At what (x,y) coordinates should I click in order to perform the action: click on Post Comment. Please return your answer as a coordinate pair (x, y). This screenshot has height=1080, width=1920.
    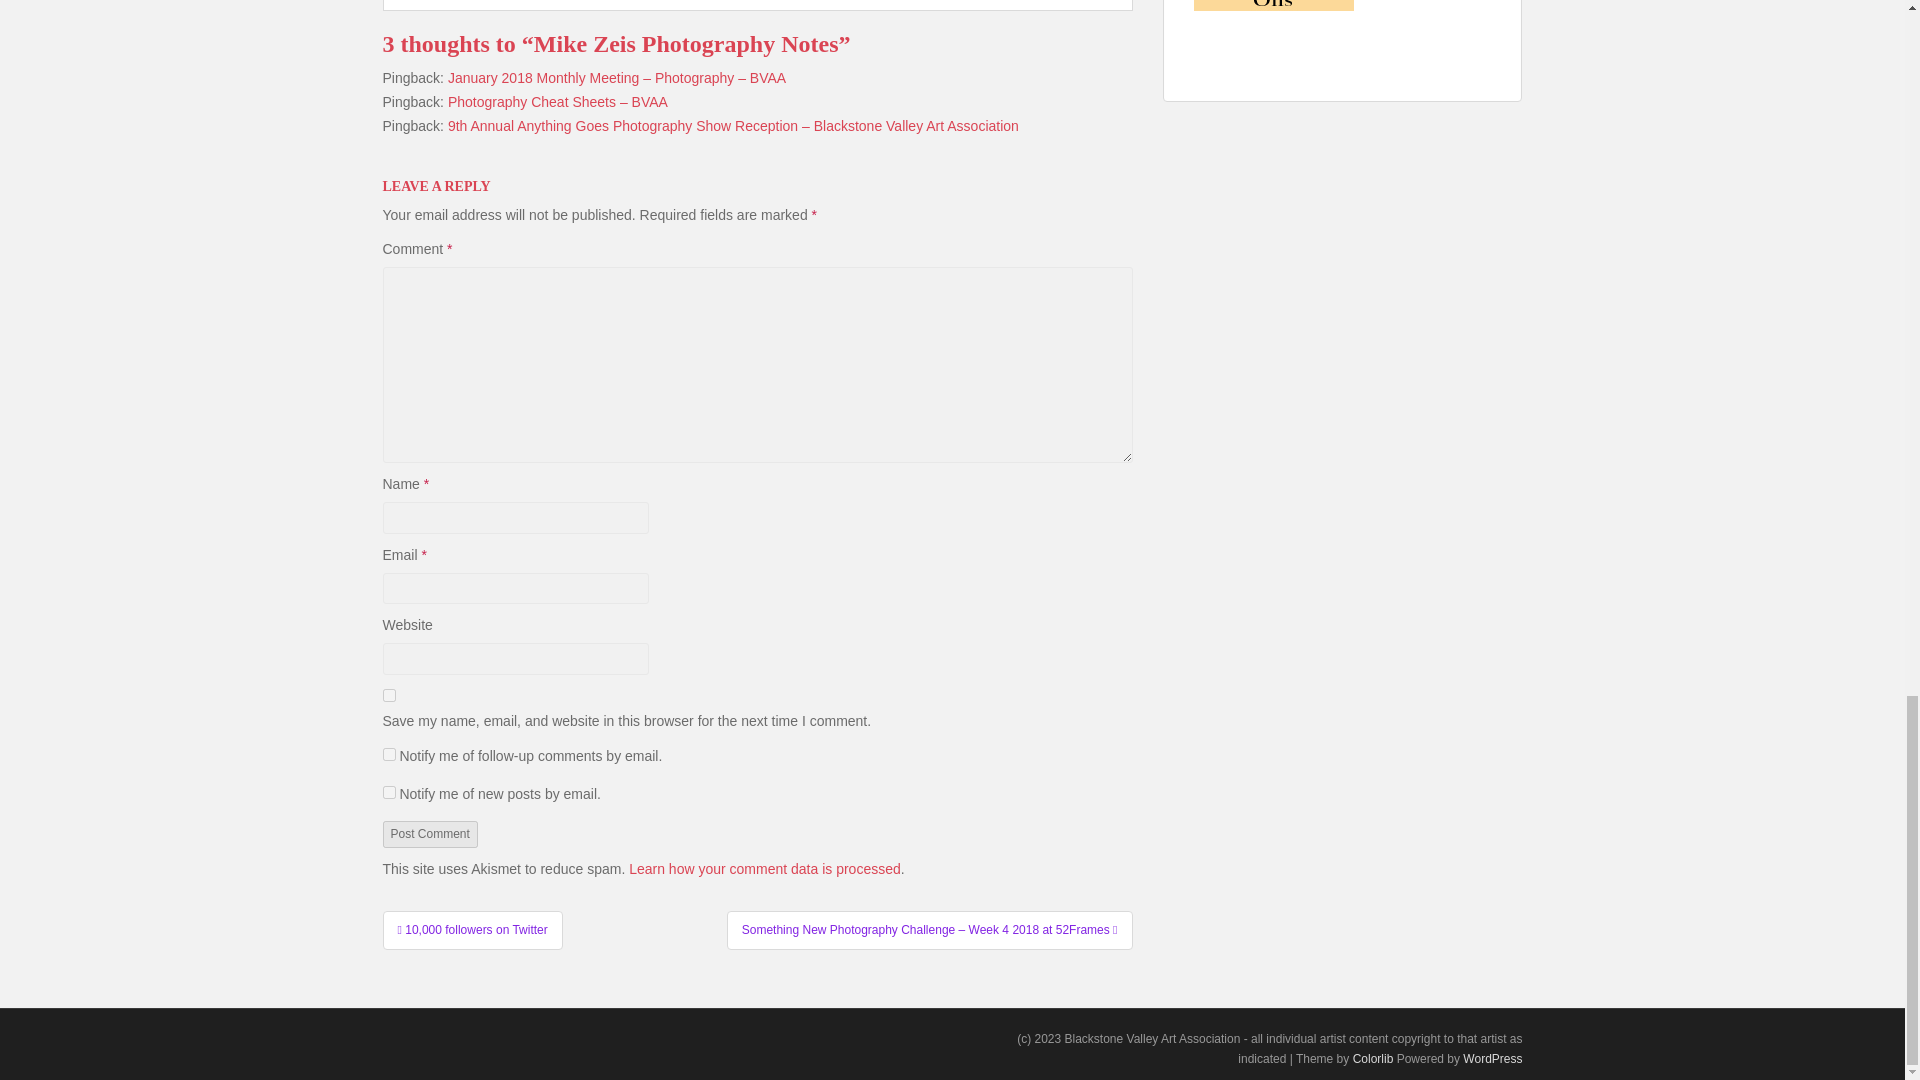
    Looking at the image, I should click on (429, 833).